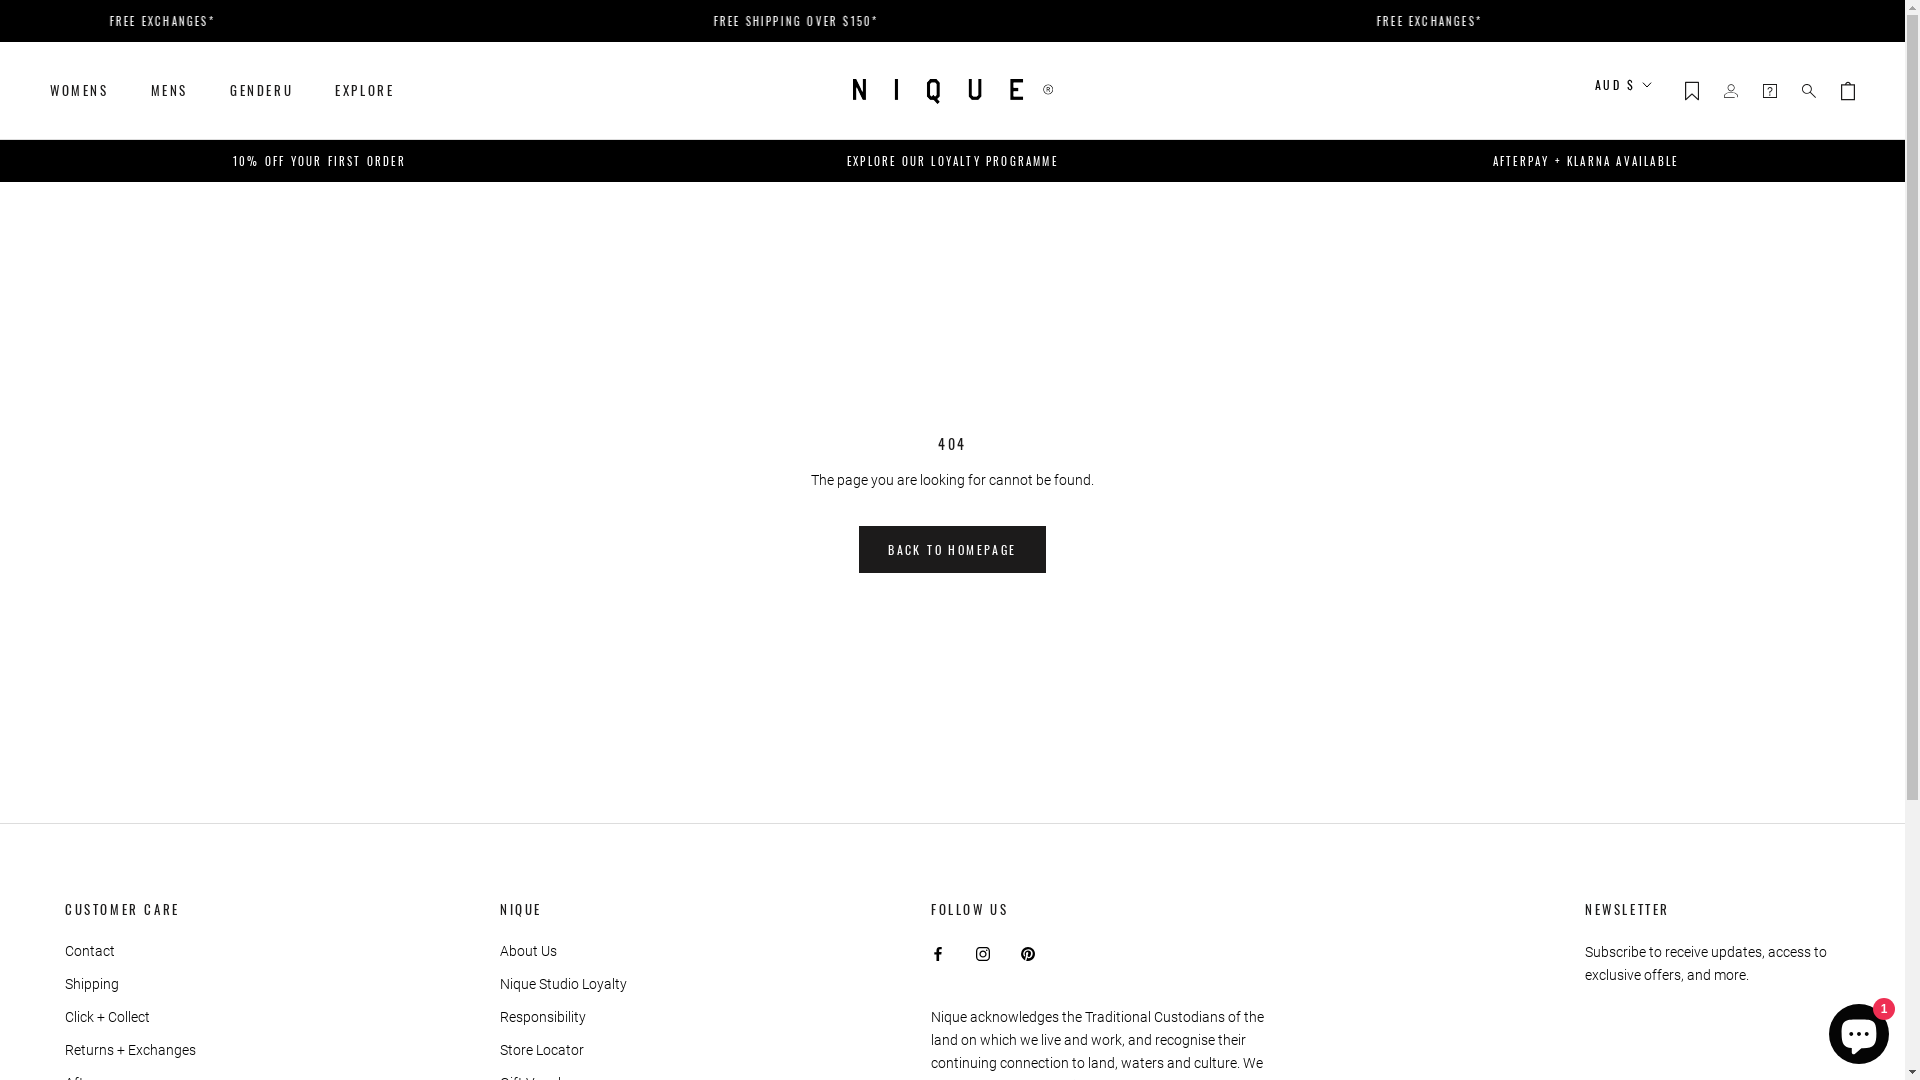  Describe the element at coordinates (1655, 279) in the screenshot. I see `CNY` at that location.